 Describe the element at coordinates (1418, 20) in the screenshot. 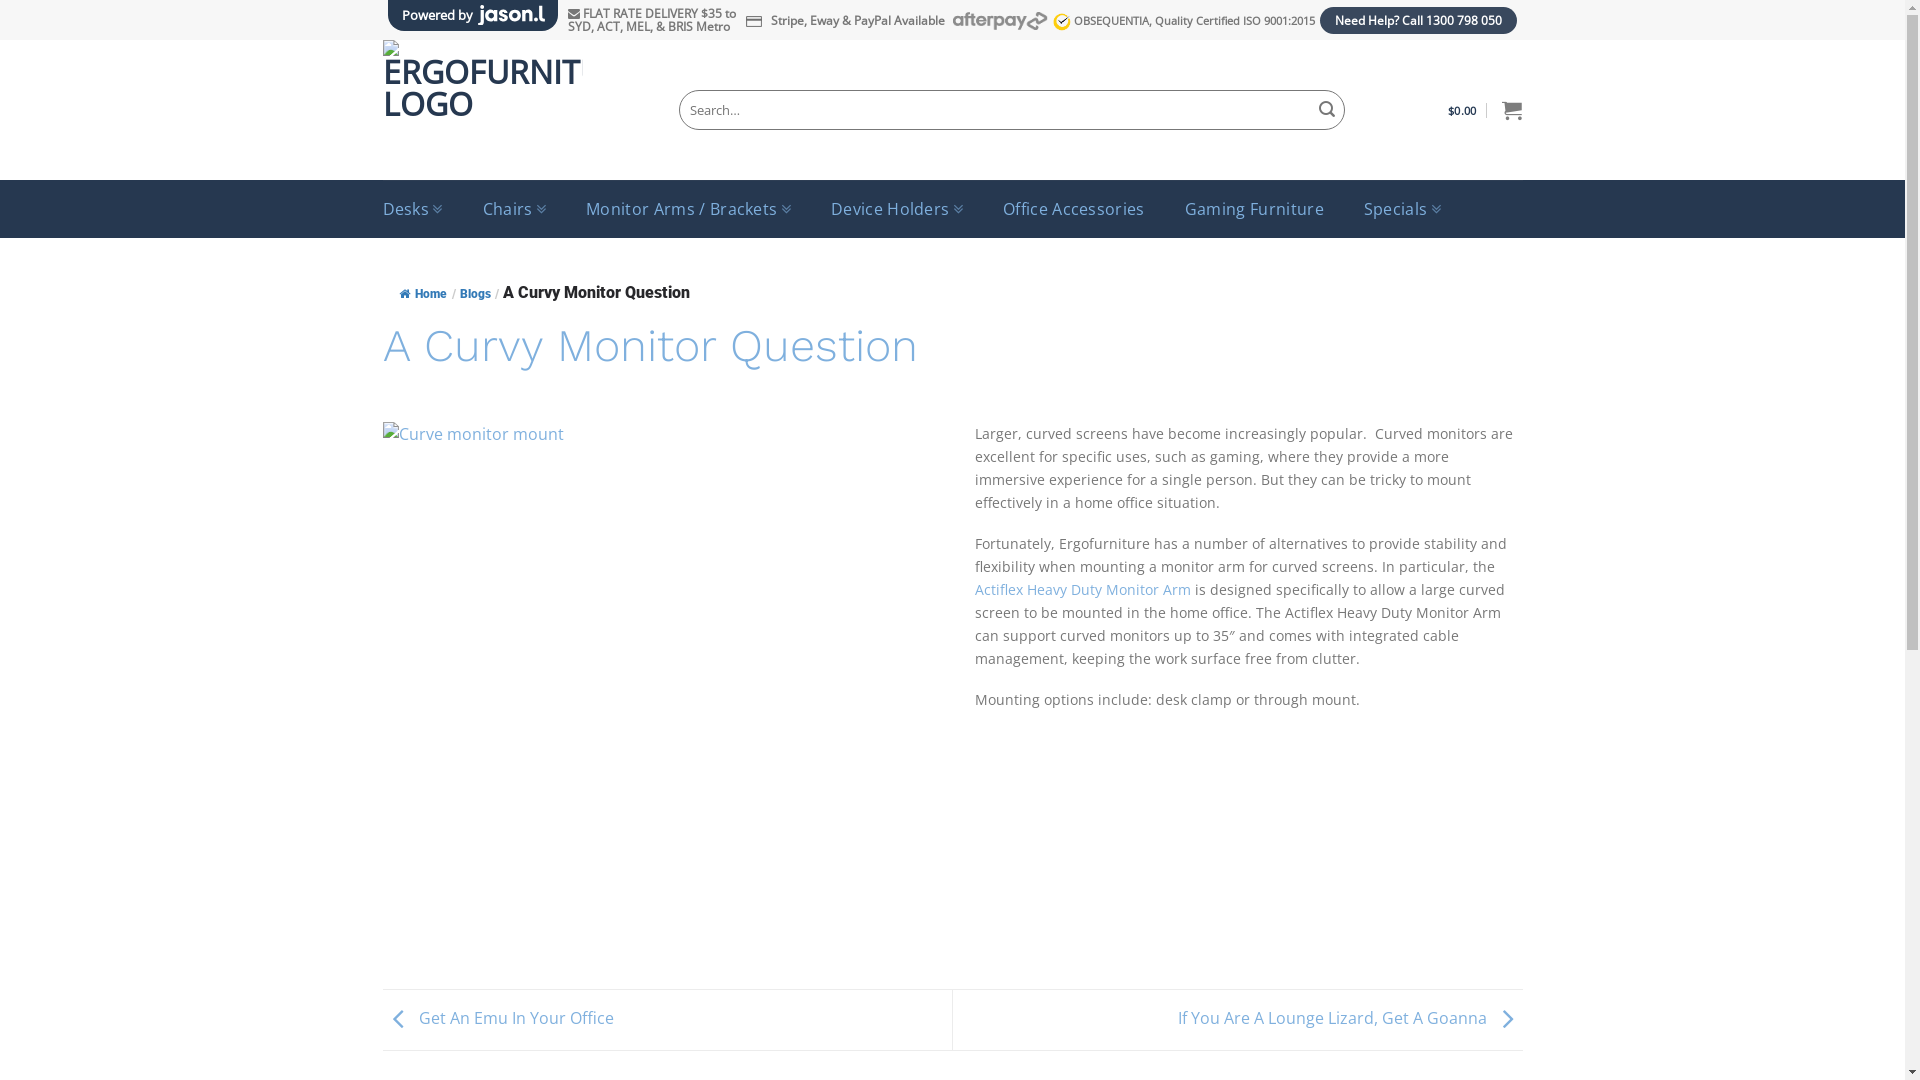

I see `Need Help? Call 1300 798 050` at that location.